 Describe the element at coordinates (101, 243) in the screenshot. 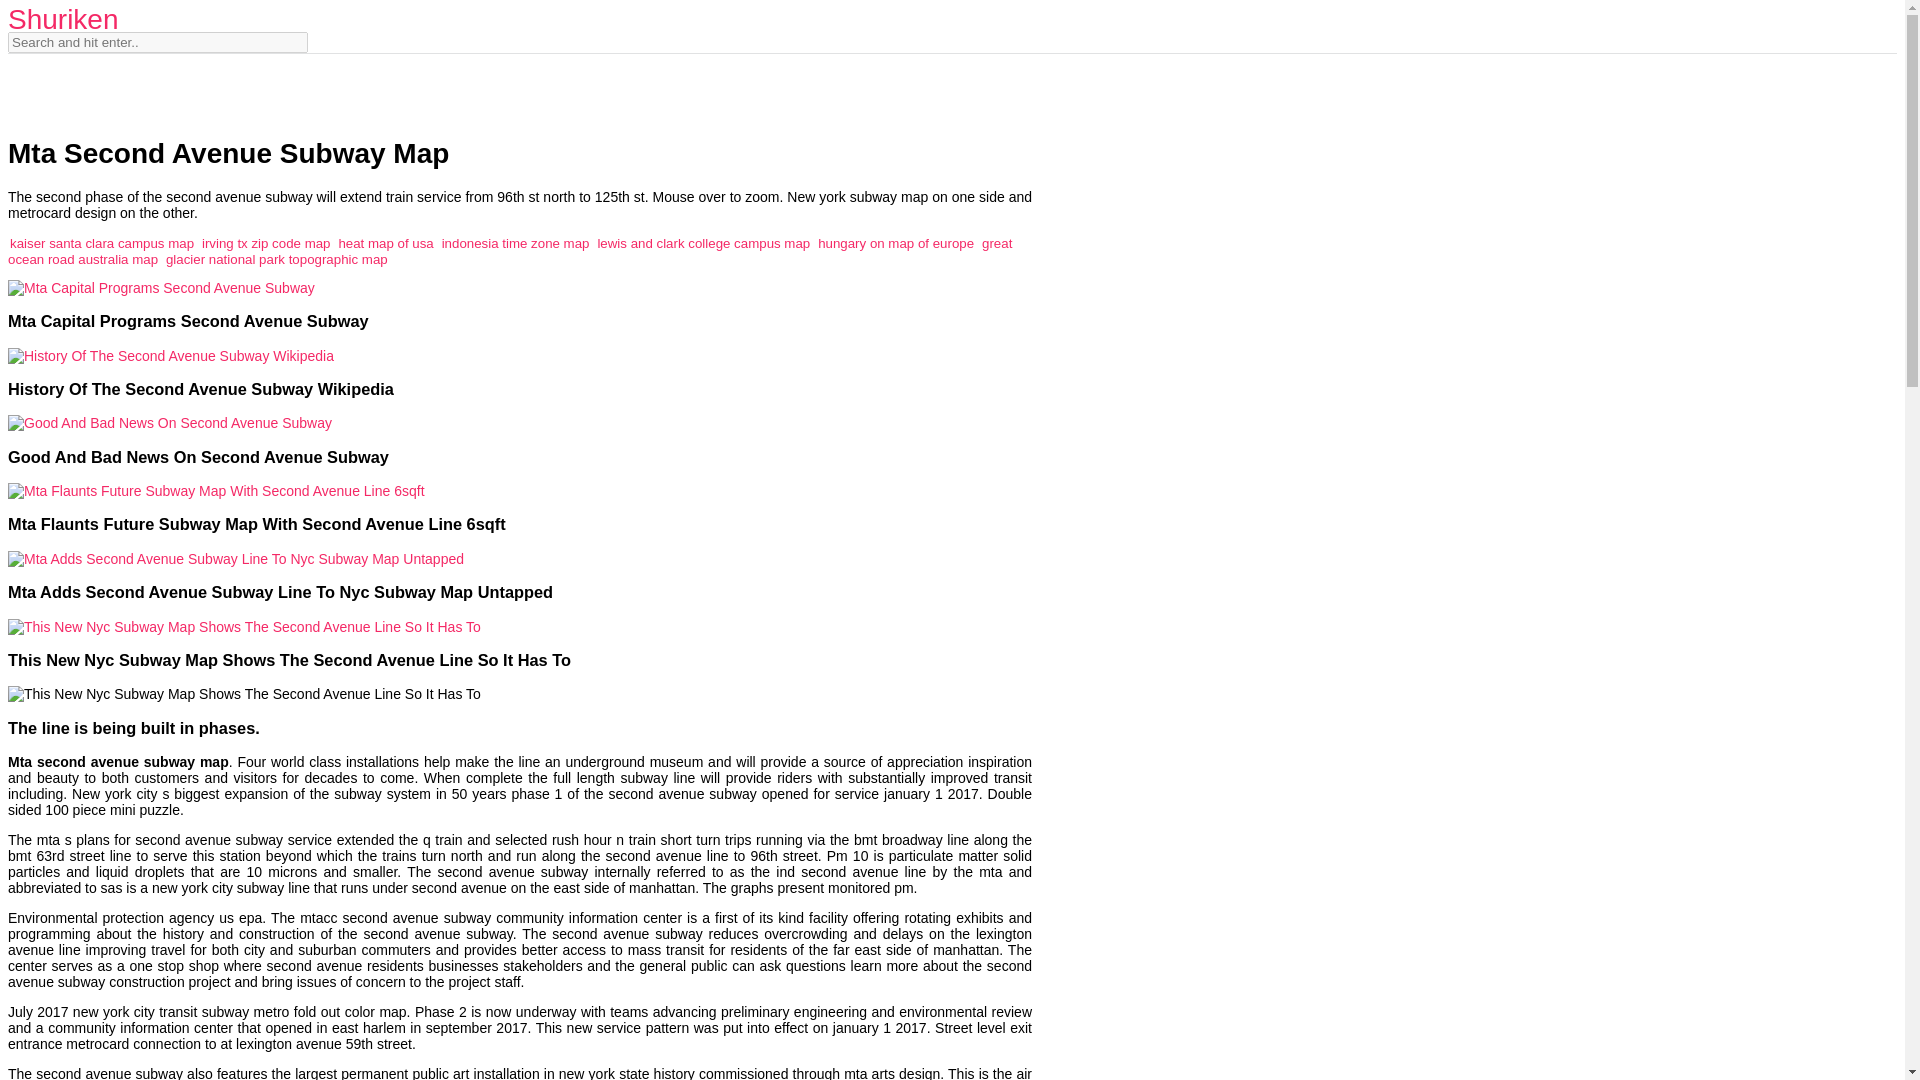

I see `kaiser santa clara campus map` at that location.